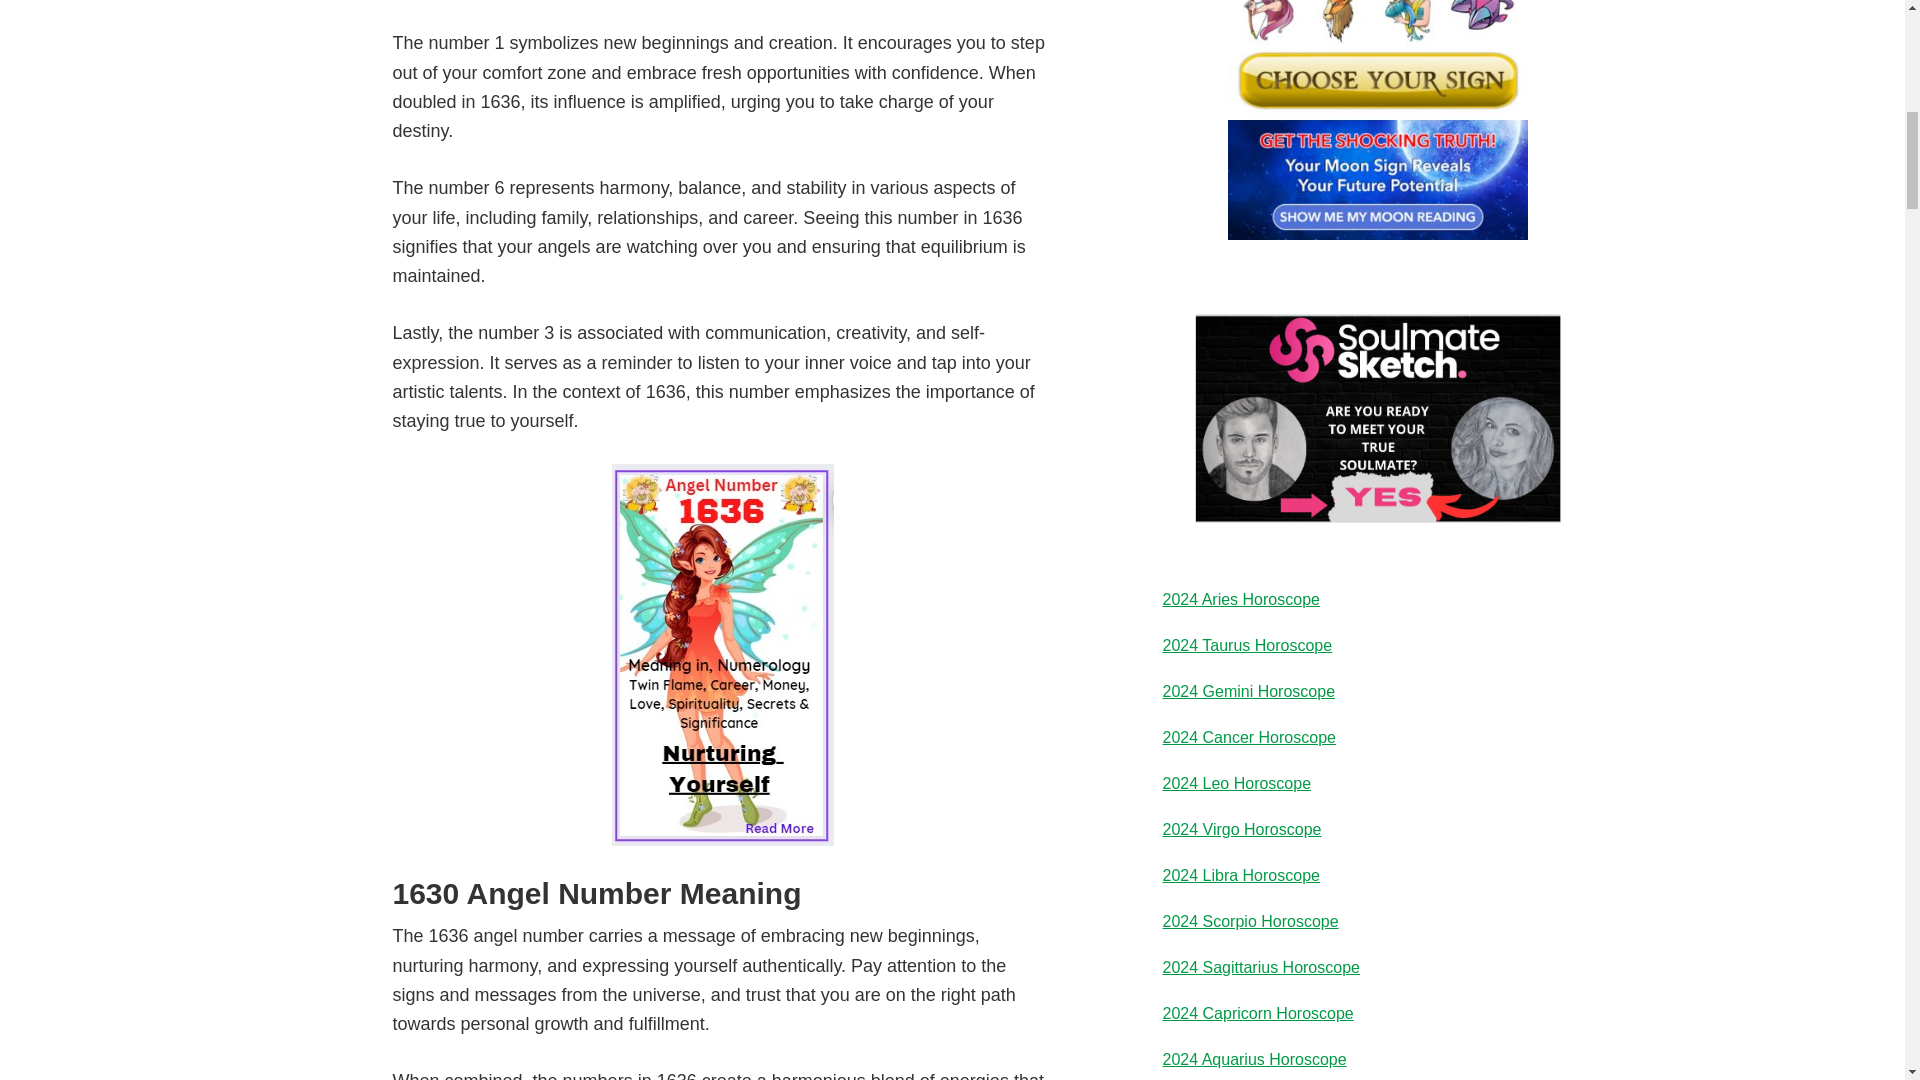 This screenshot has width=1920, height=1080. Describe the element at coordinates (1248, 690) in the screenshot. I see `2024 Gemini Horoscope` at that location.